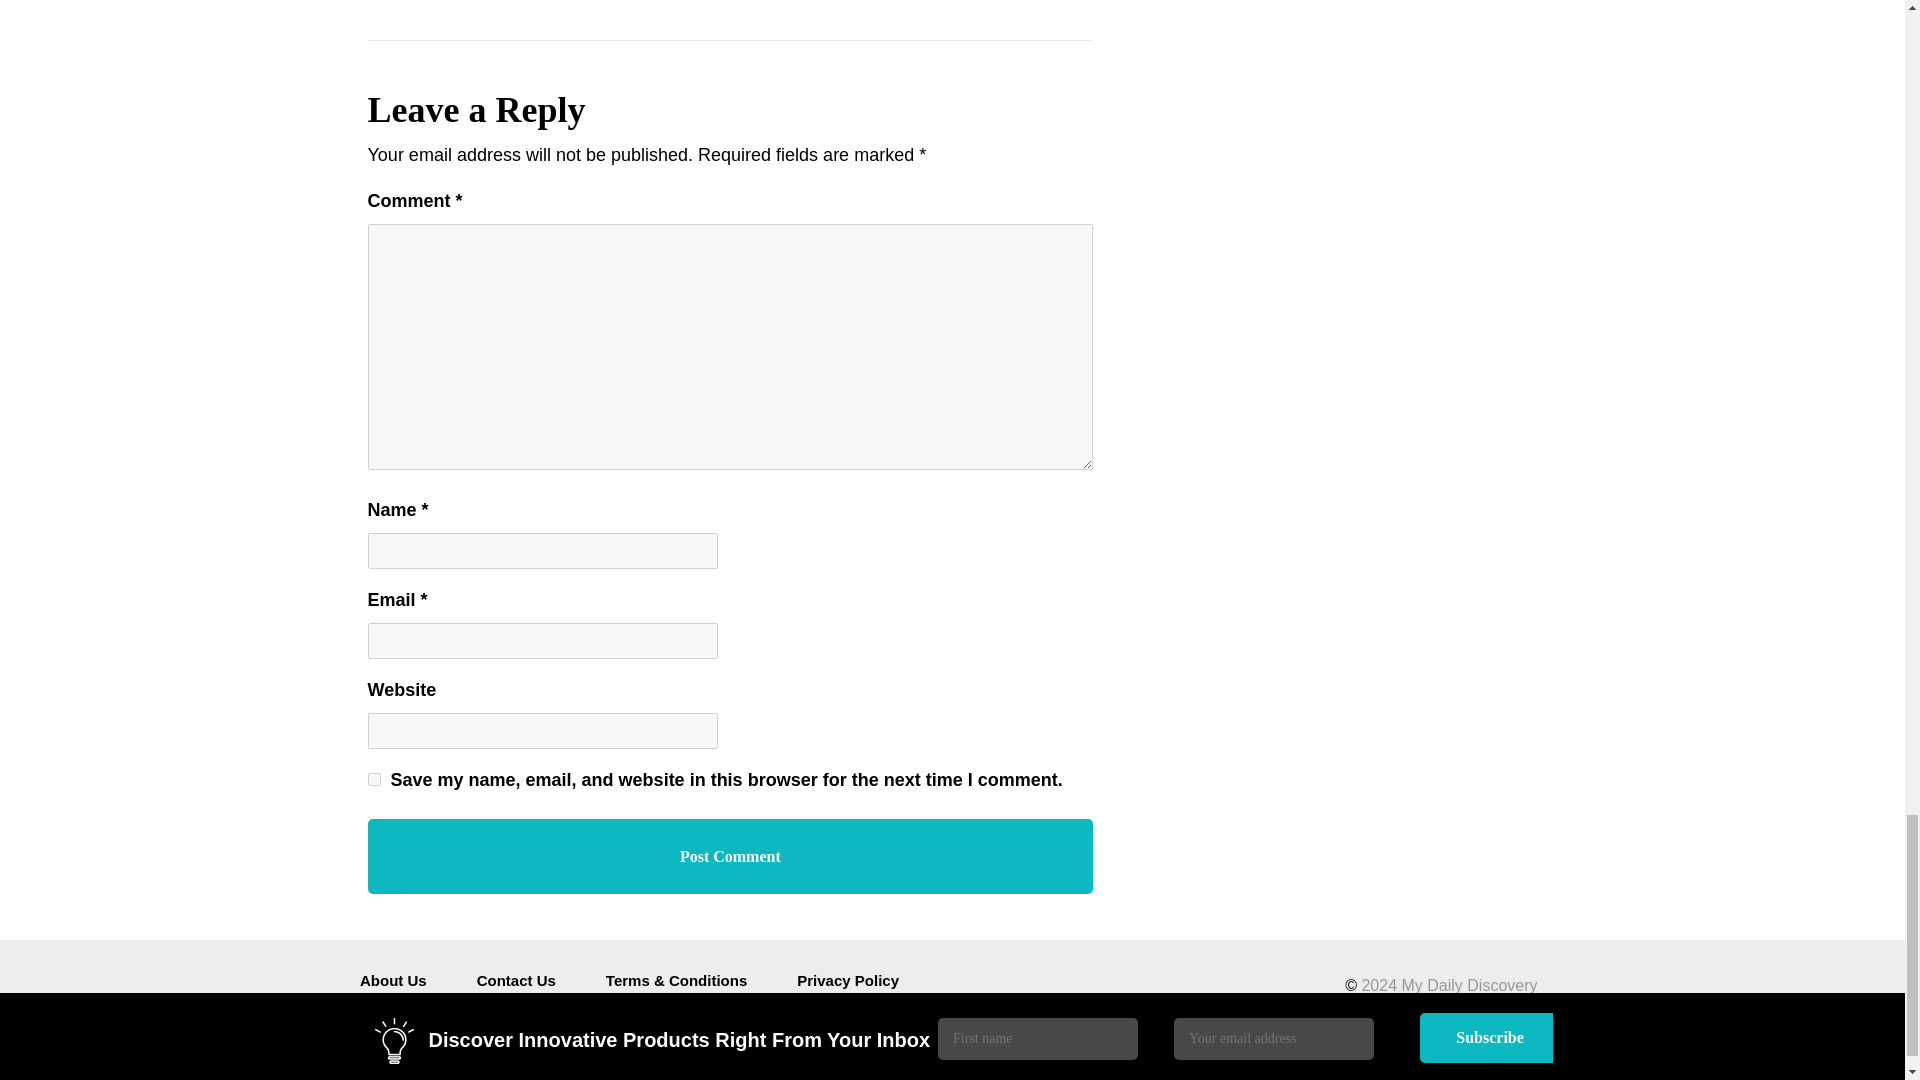  What do you see at coordinates (374, 780) in the screenshot?
I see `yes` at bounding box center [374, 780].